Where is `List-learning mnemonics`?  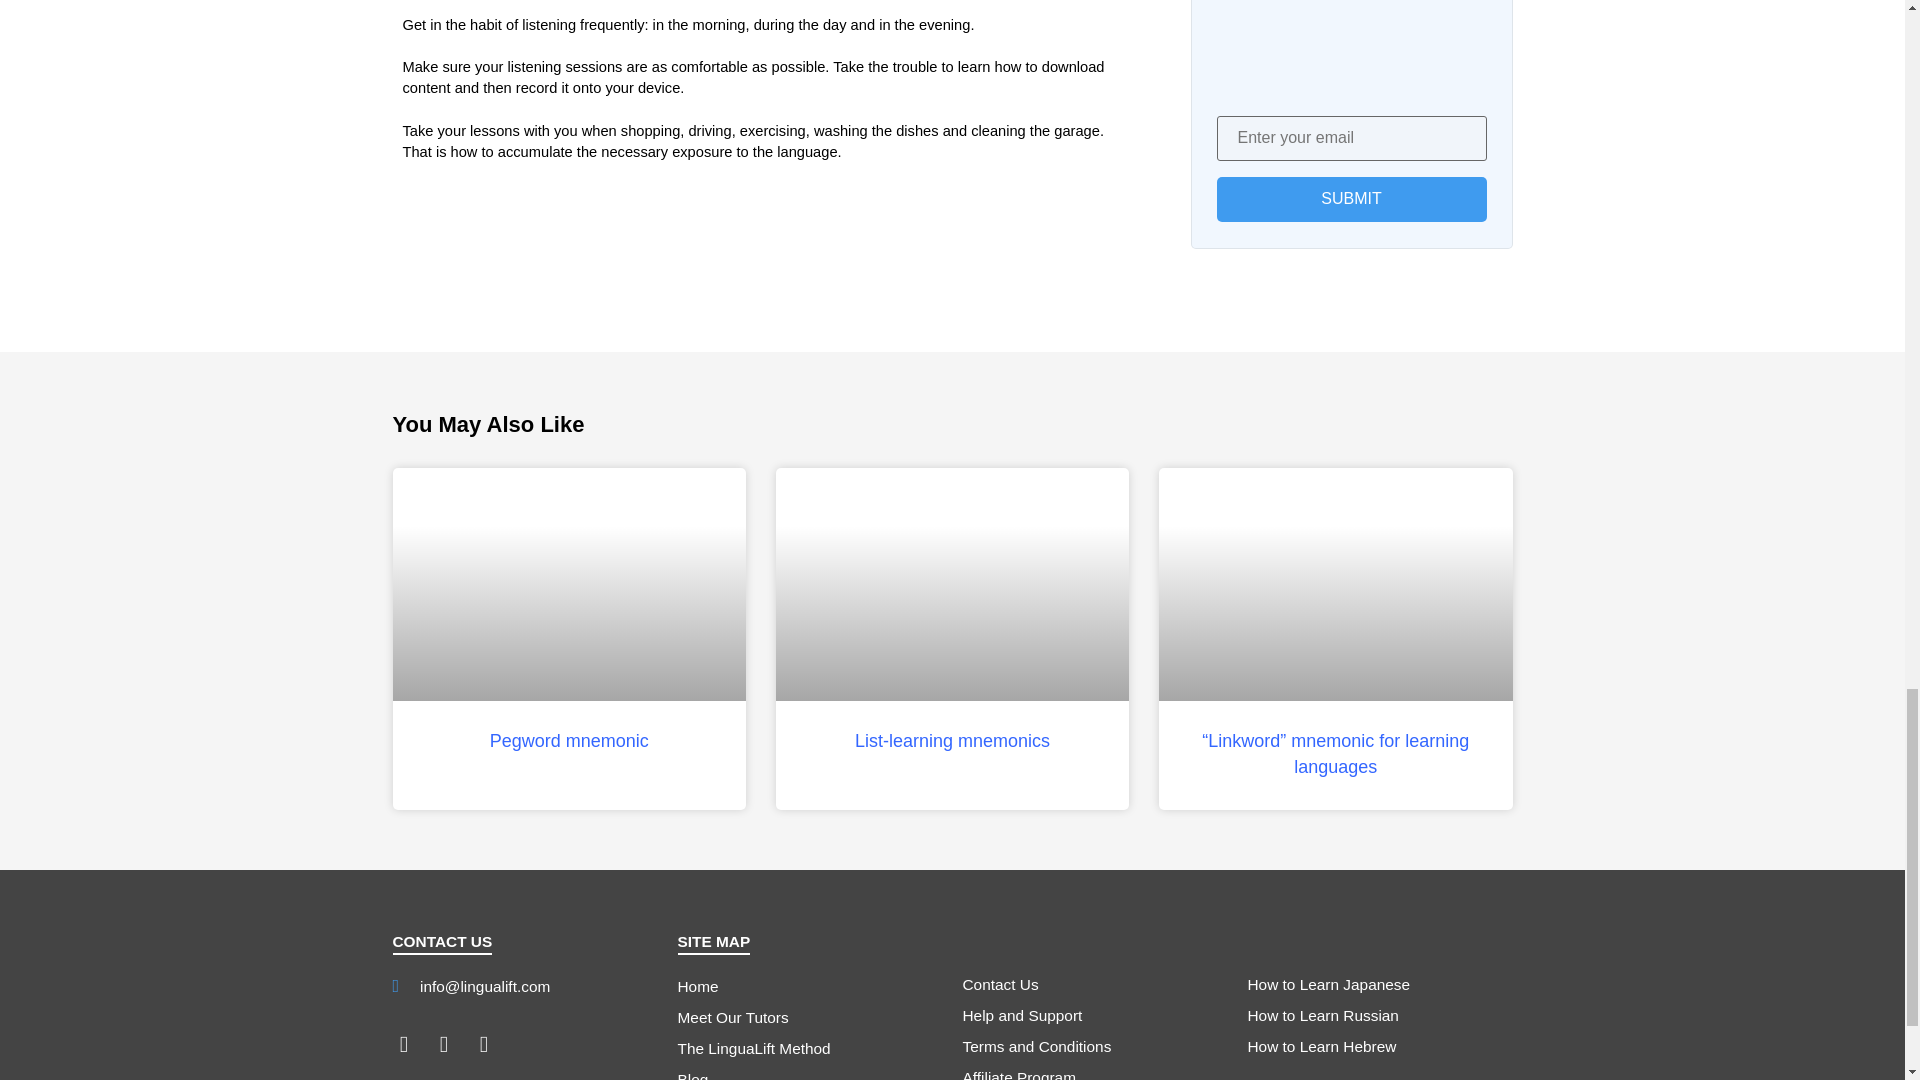 List-learning mnemonics is located at coordinates (952, 740).